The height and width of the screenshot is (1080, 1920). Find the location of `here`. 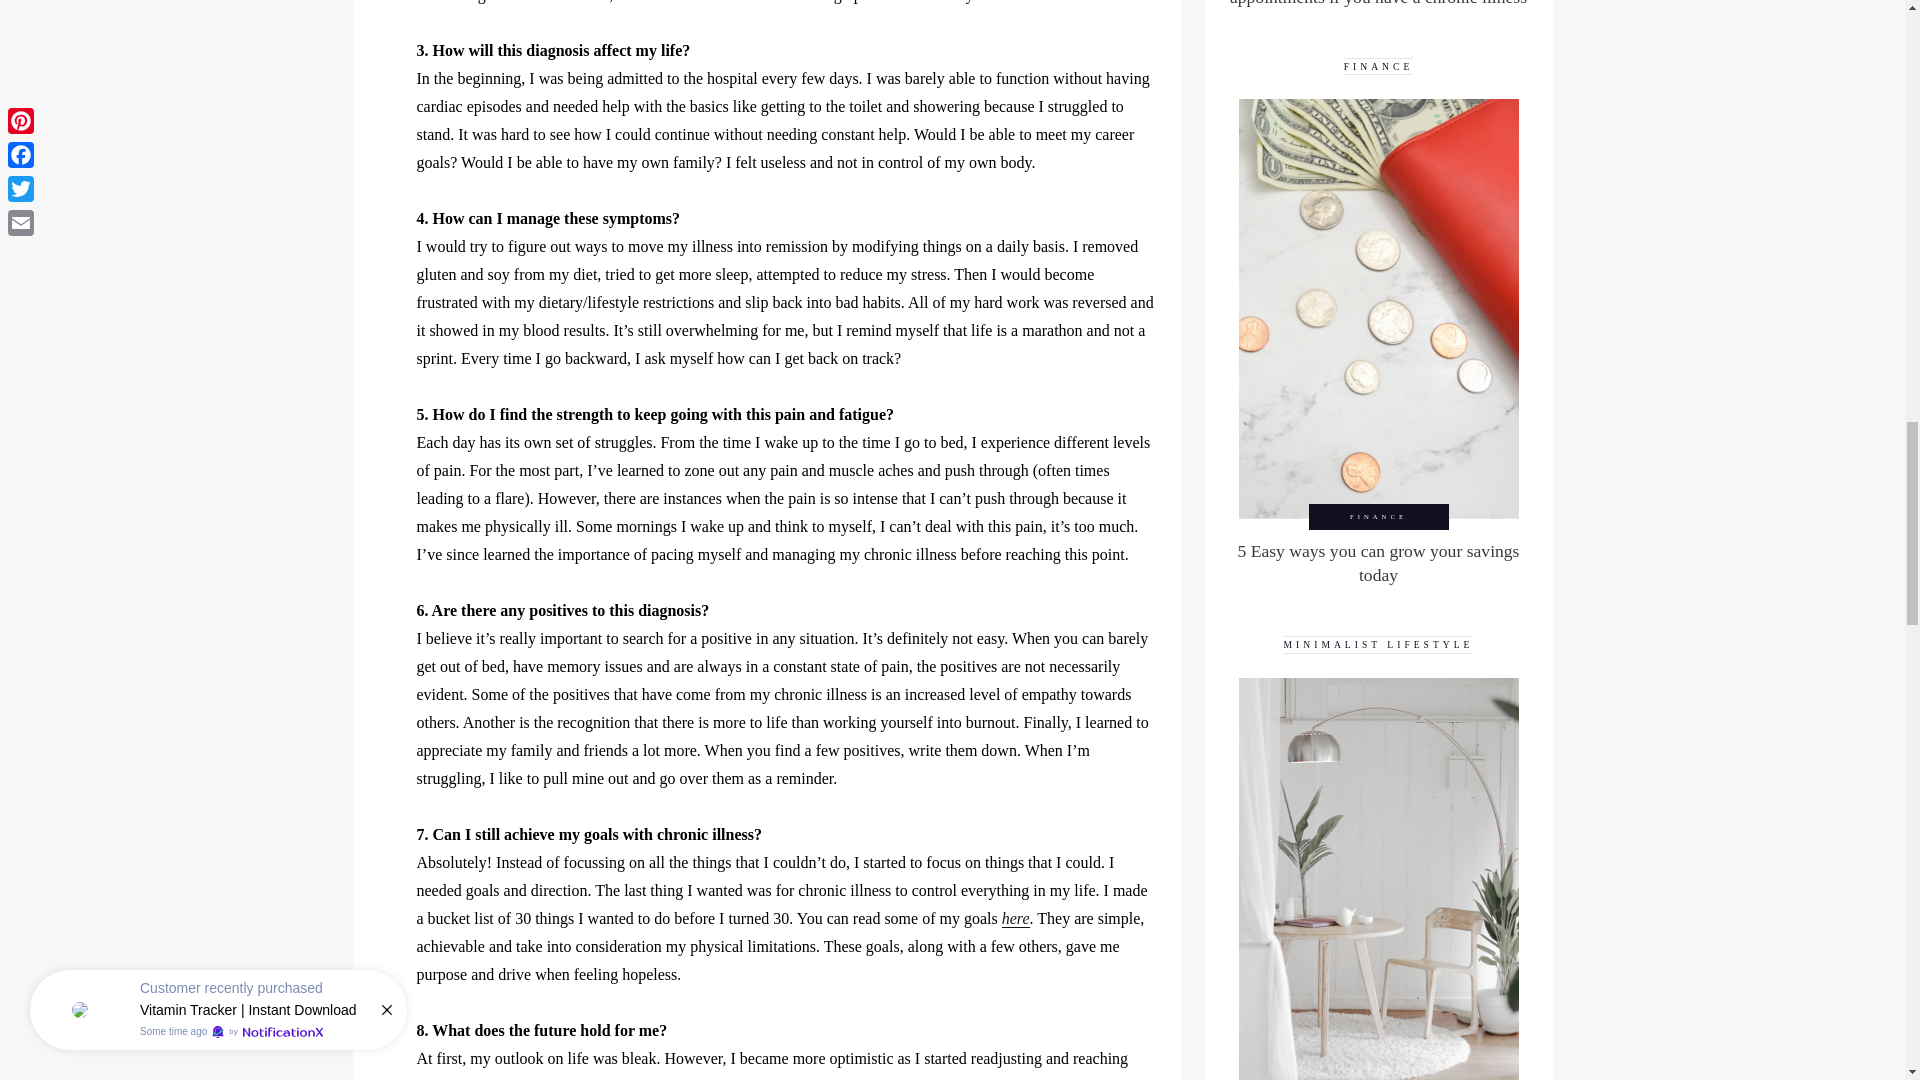

here is located at coordinates (1016, 918).